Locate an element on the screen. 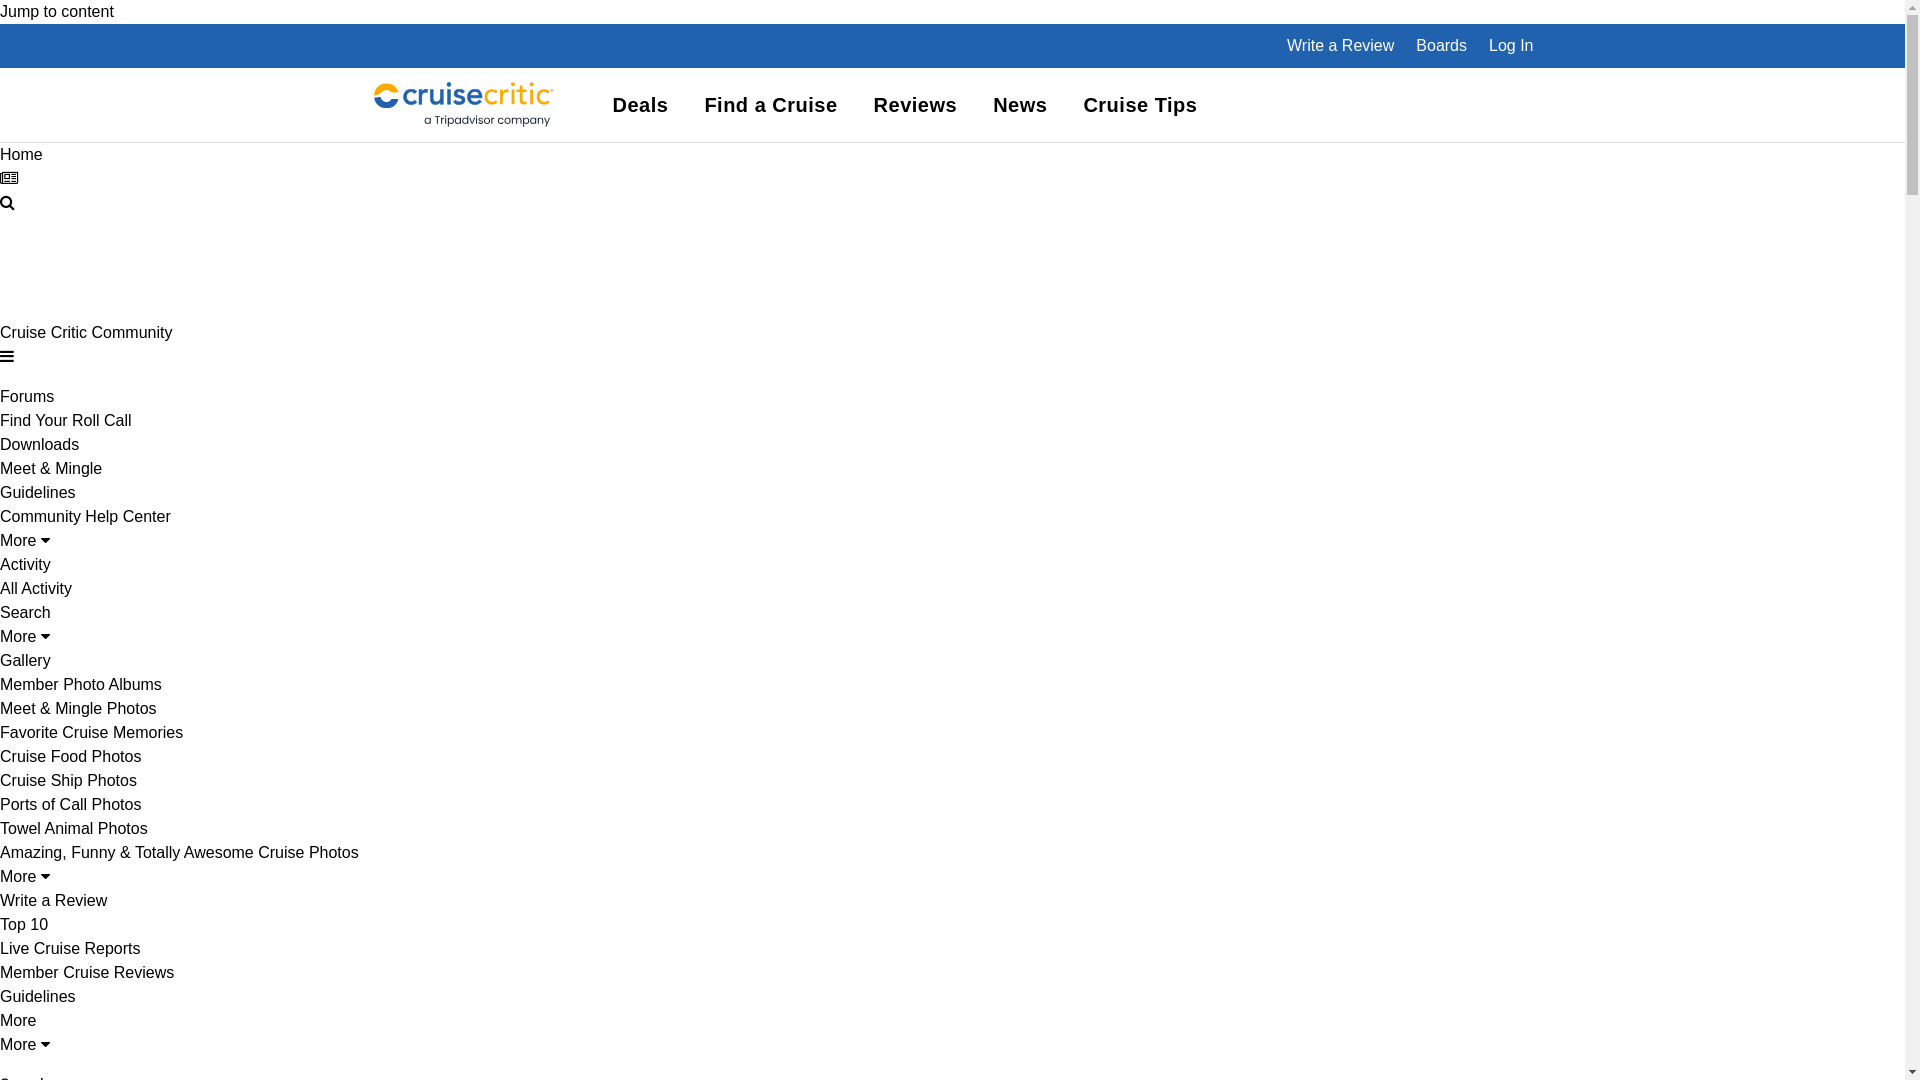  All Activity is located at coordinates (36, 588).